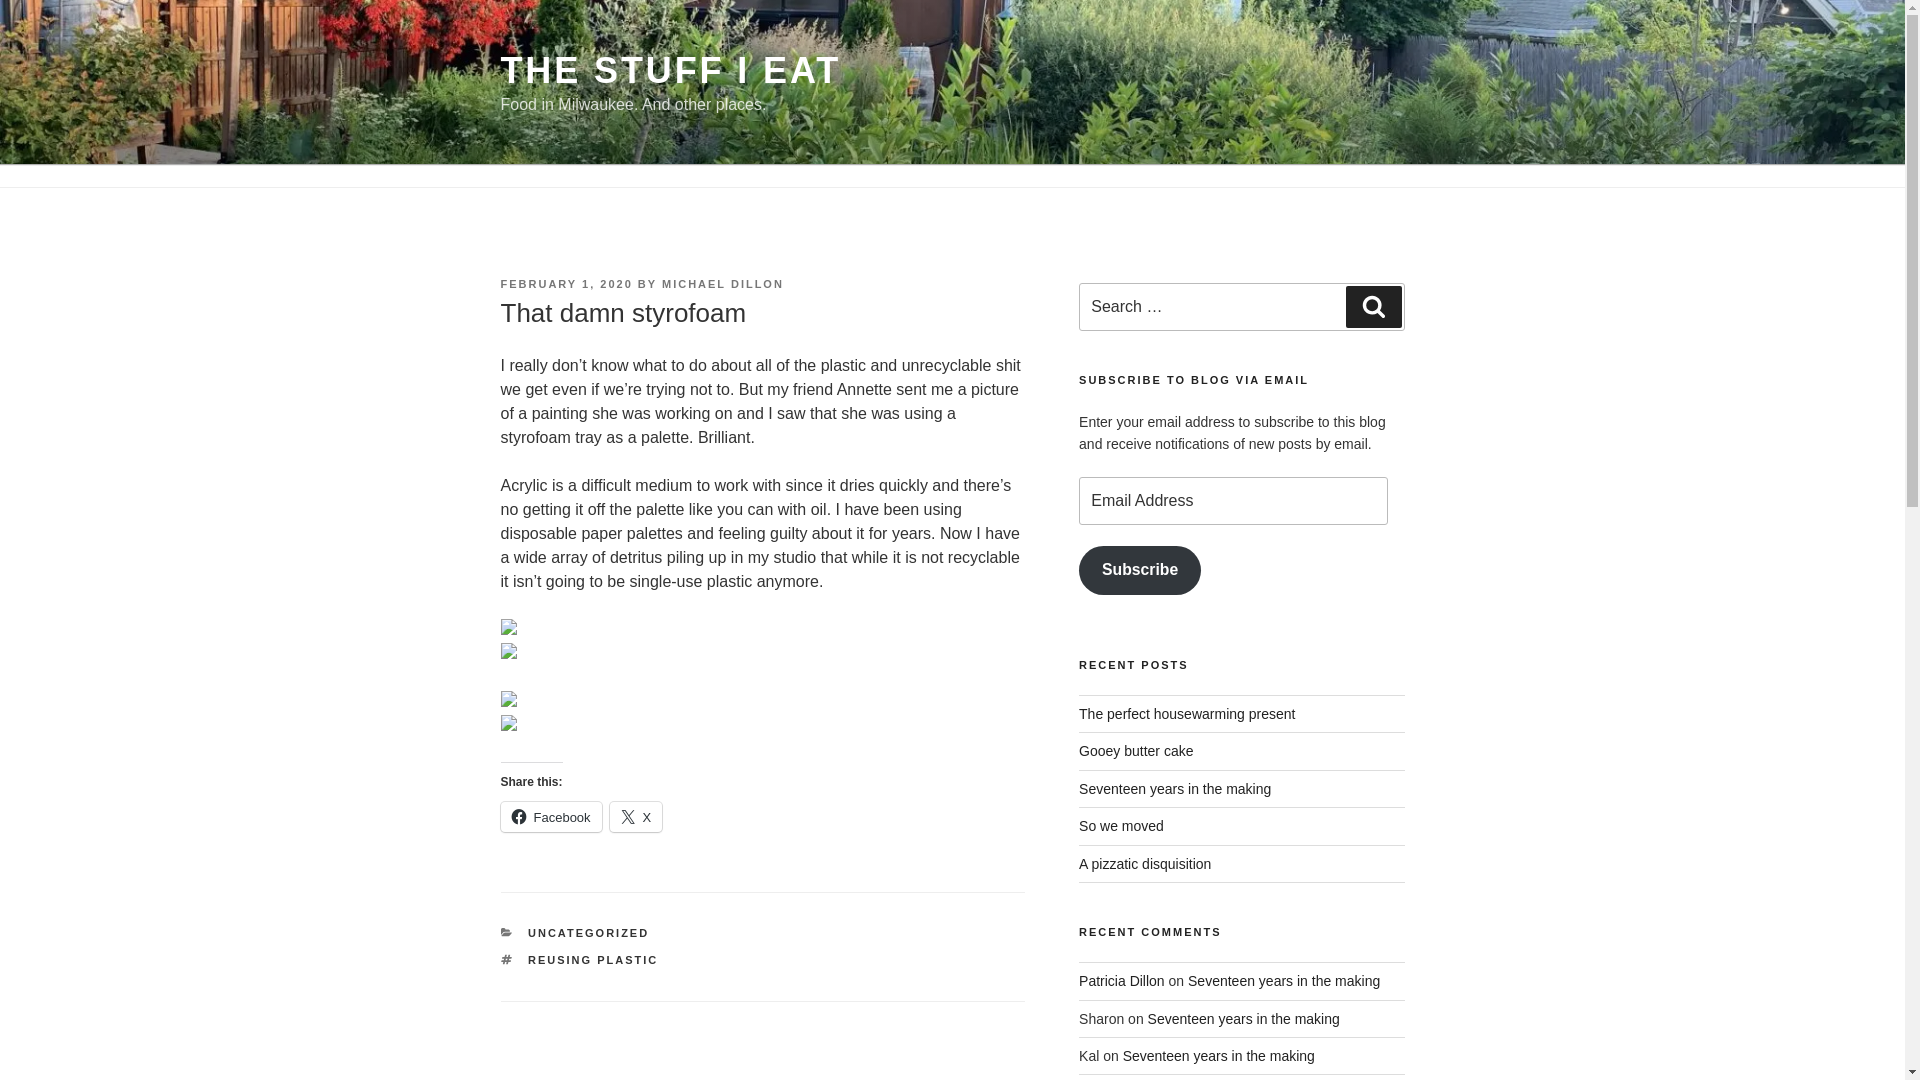 The height and width of the screenshot is (1080, 1920). Describe the element at coordinates (1140, 570) in the screenshot. I see `Subscribe` at that location.